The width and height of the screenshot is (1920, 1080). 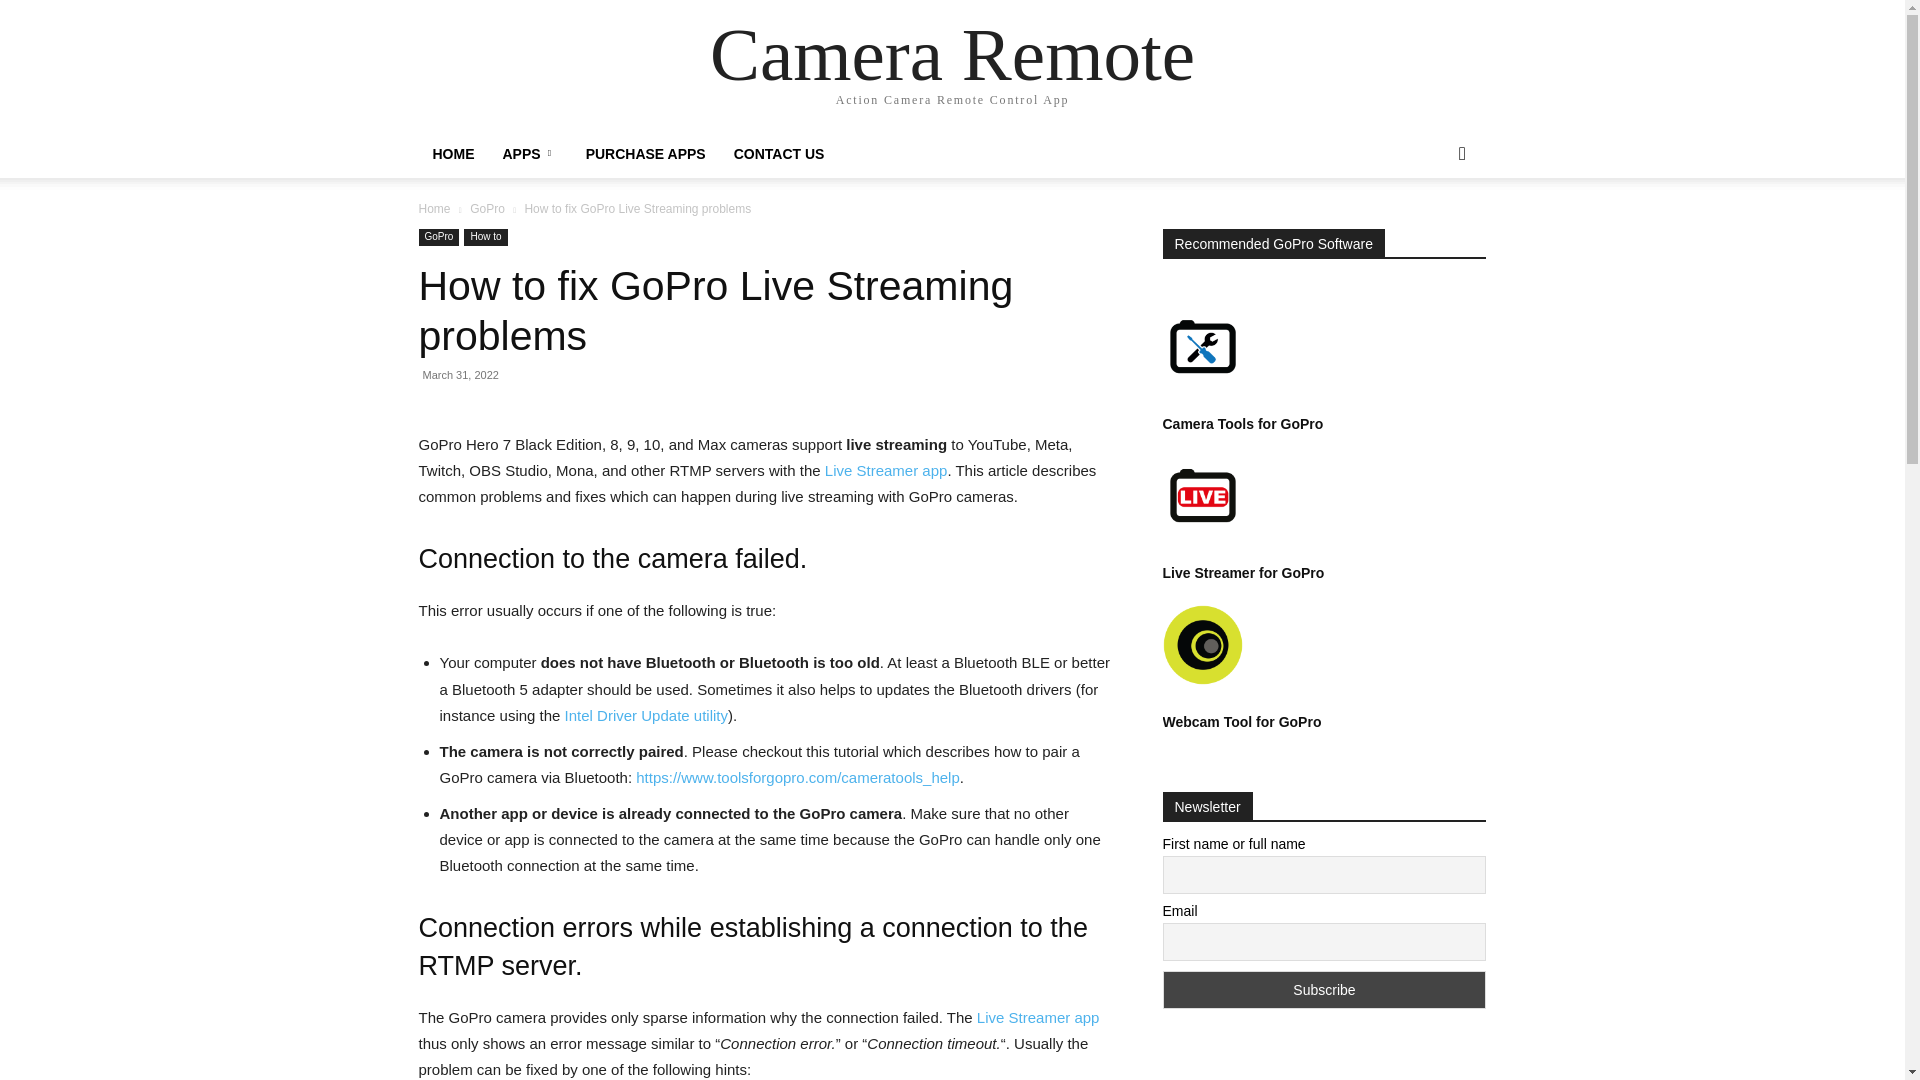 I want to click on PURCHASE APPS, so click(x=646, y=154).